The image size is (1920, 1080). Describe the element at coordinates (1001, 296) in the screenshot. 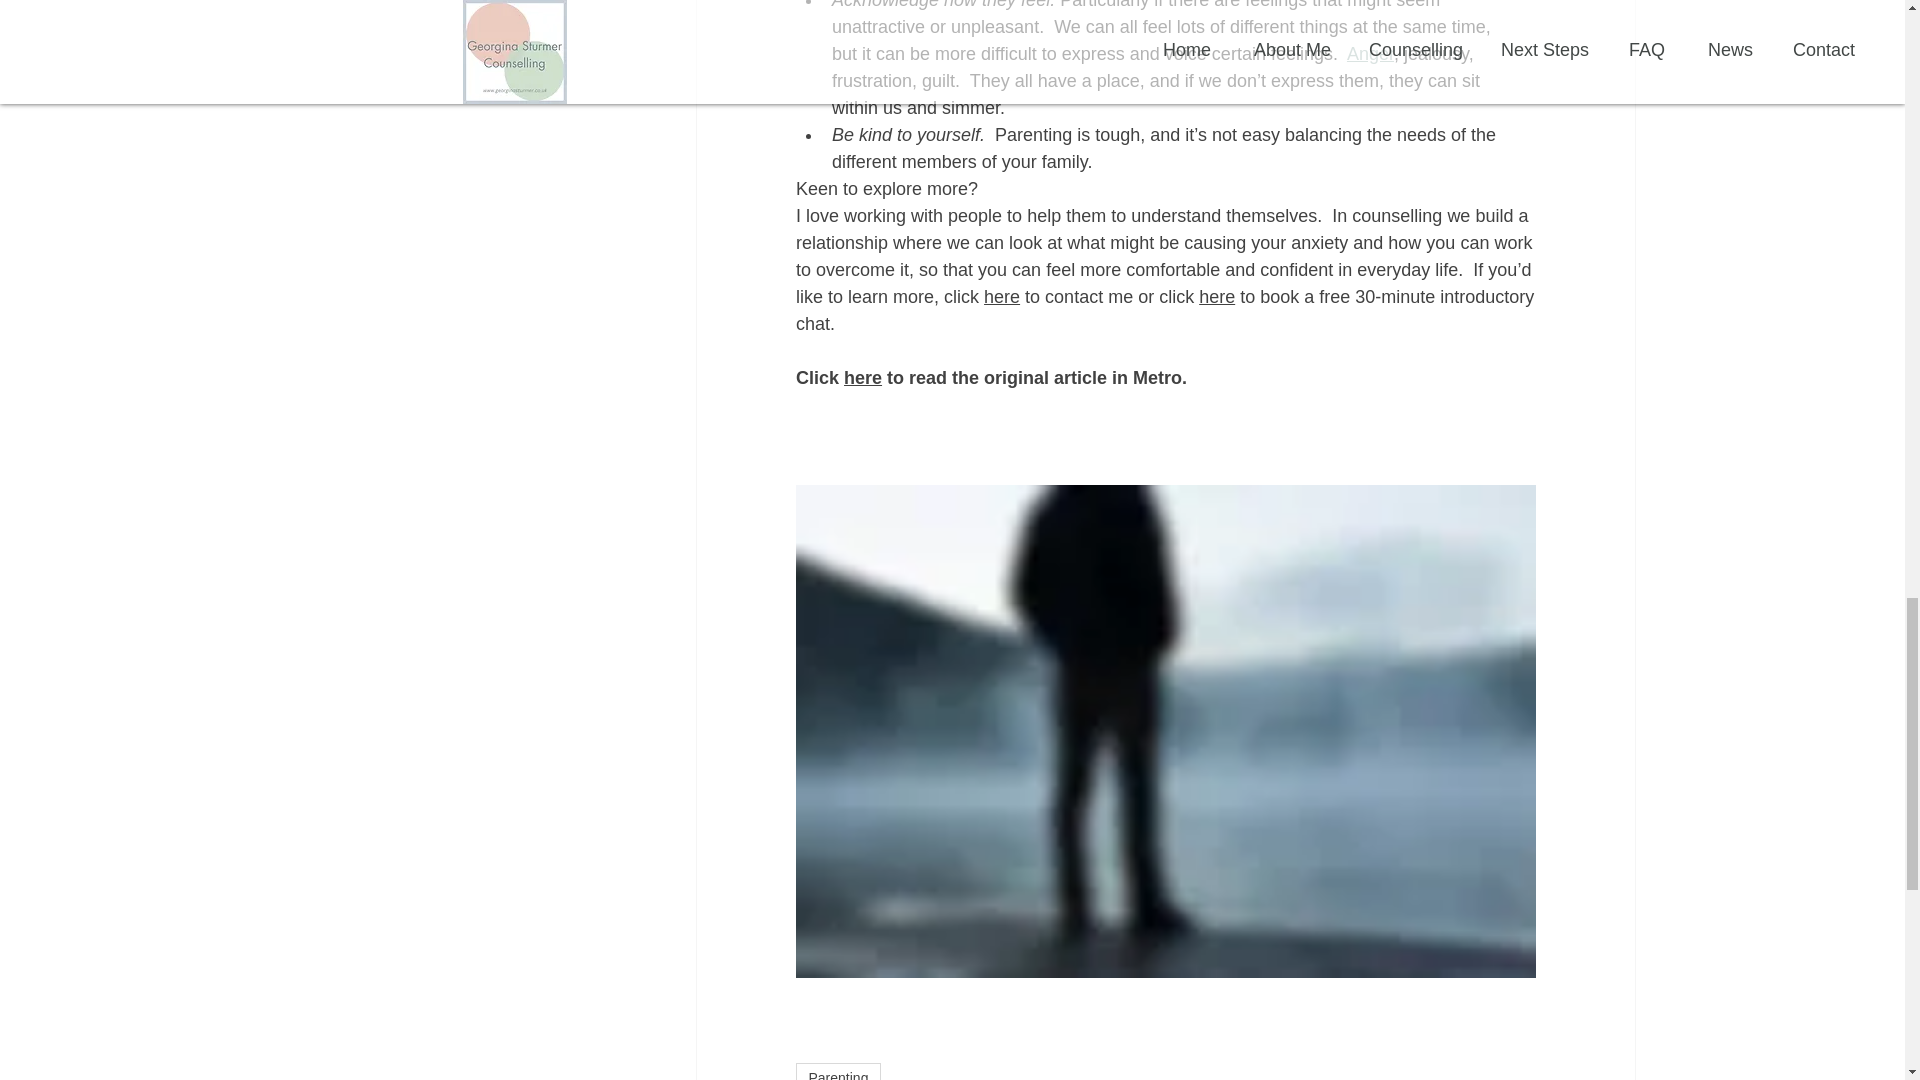

I see `here` at that location.